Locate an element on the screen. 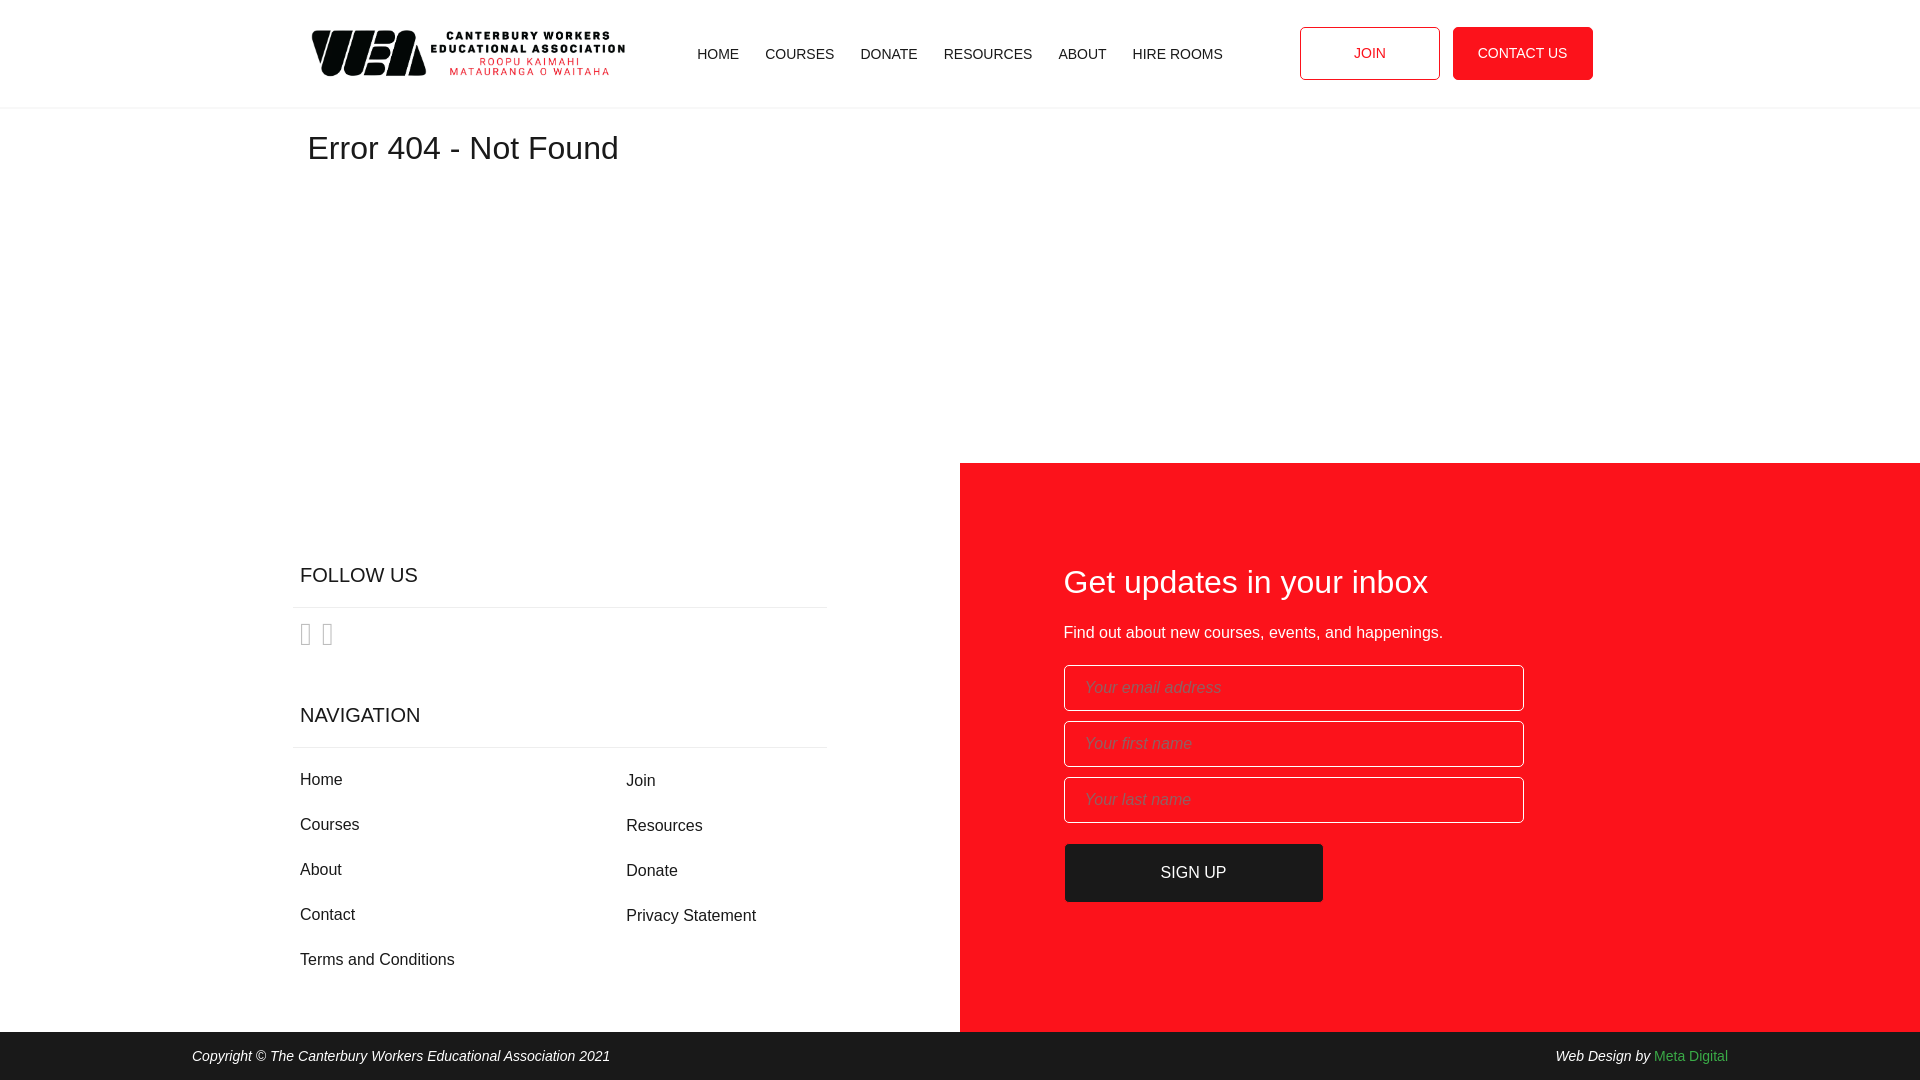 Image resolution: width=1920 pixels, height=1080 pixels. COURSES is located at coordinates (798, 79).